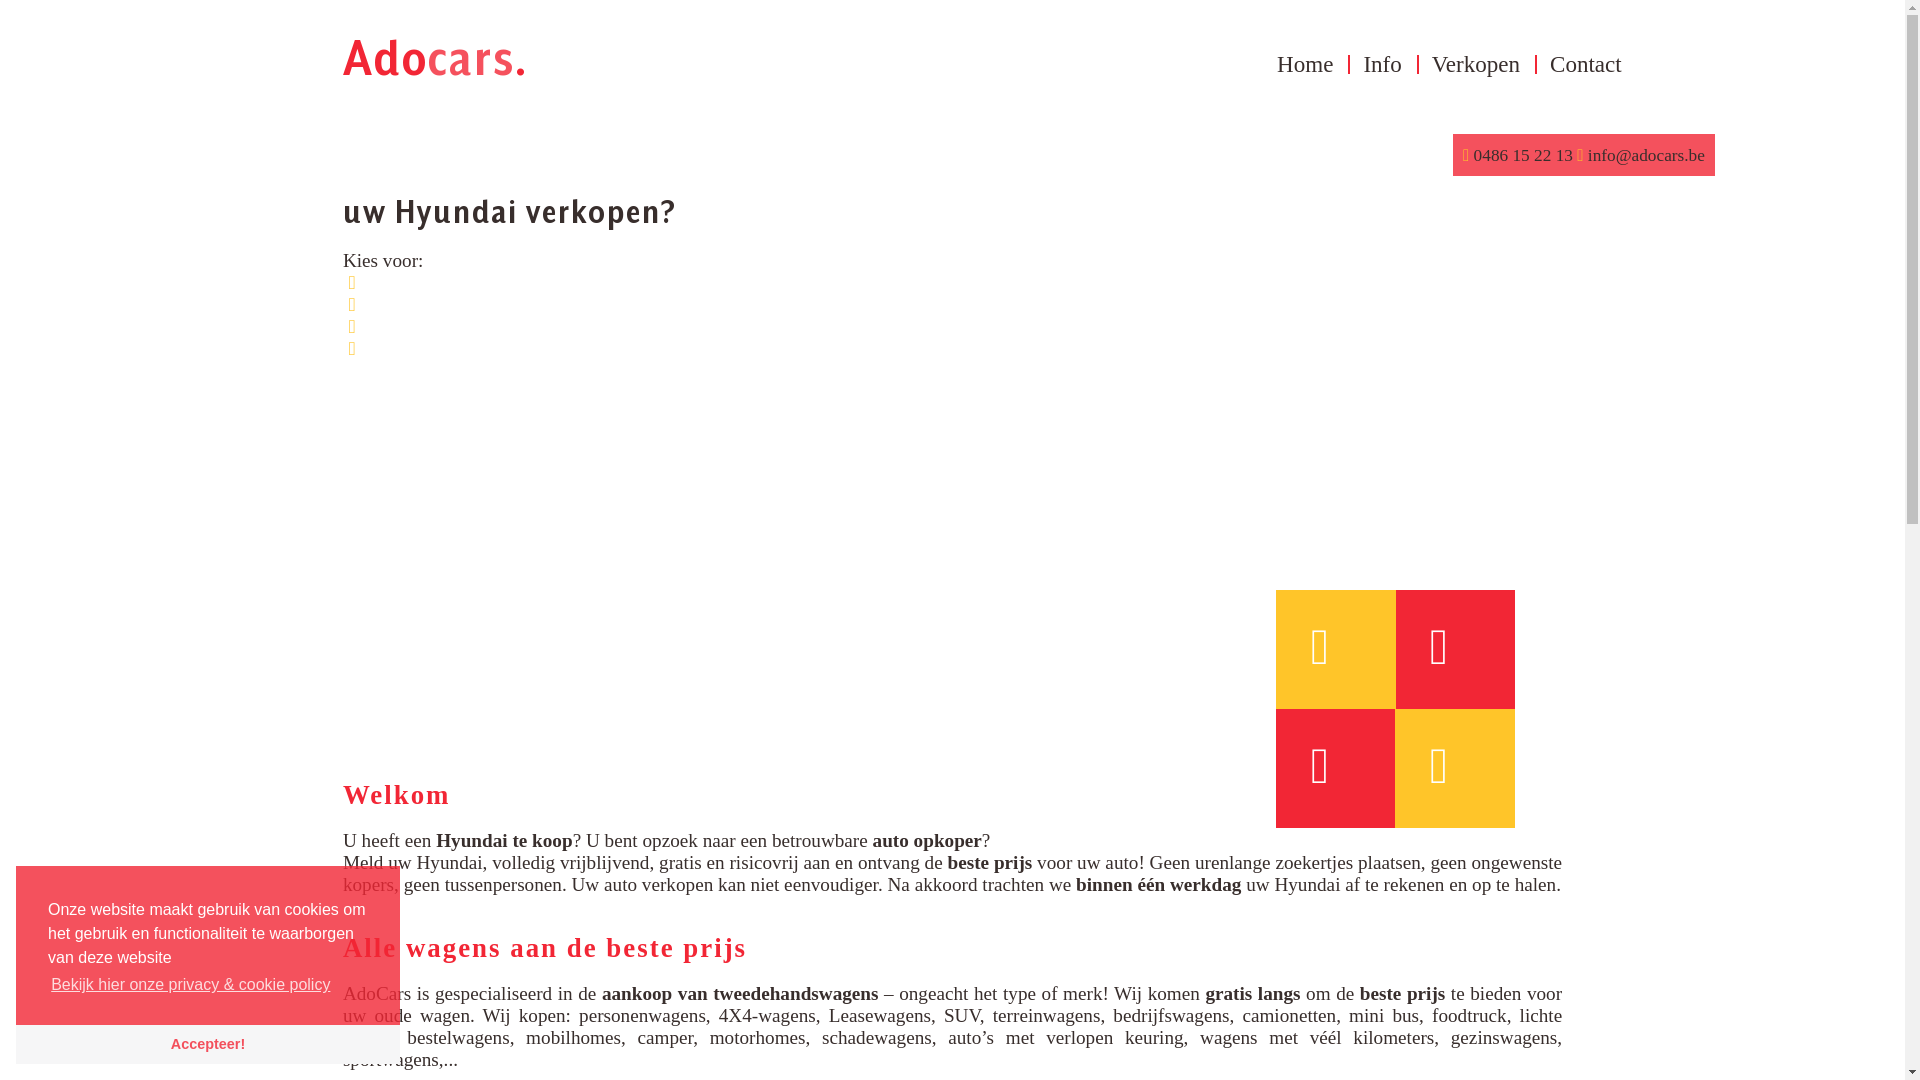 Image resolution: width=1920 pixels, height=1080 pixels. What do you see at coordinates (658, 884) in the screenshot?
I see `auto verkopen` at bounding box center [658, 884].